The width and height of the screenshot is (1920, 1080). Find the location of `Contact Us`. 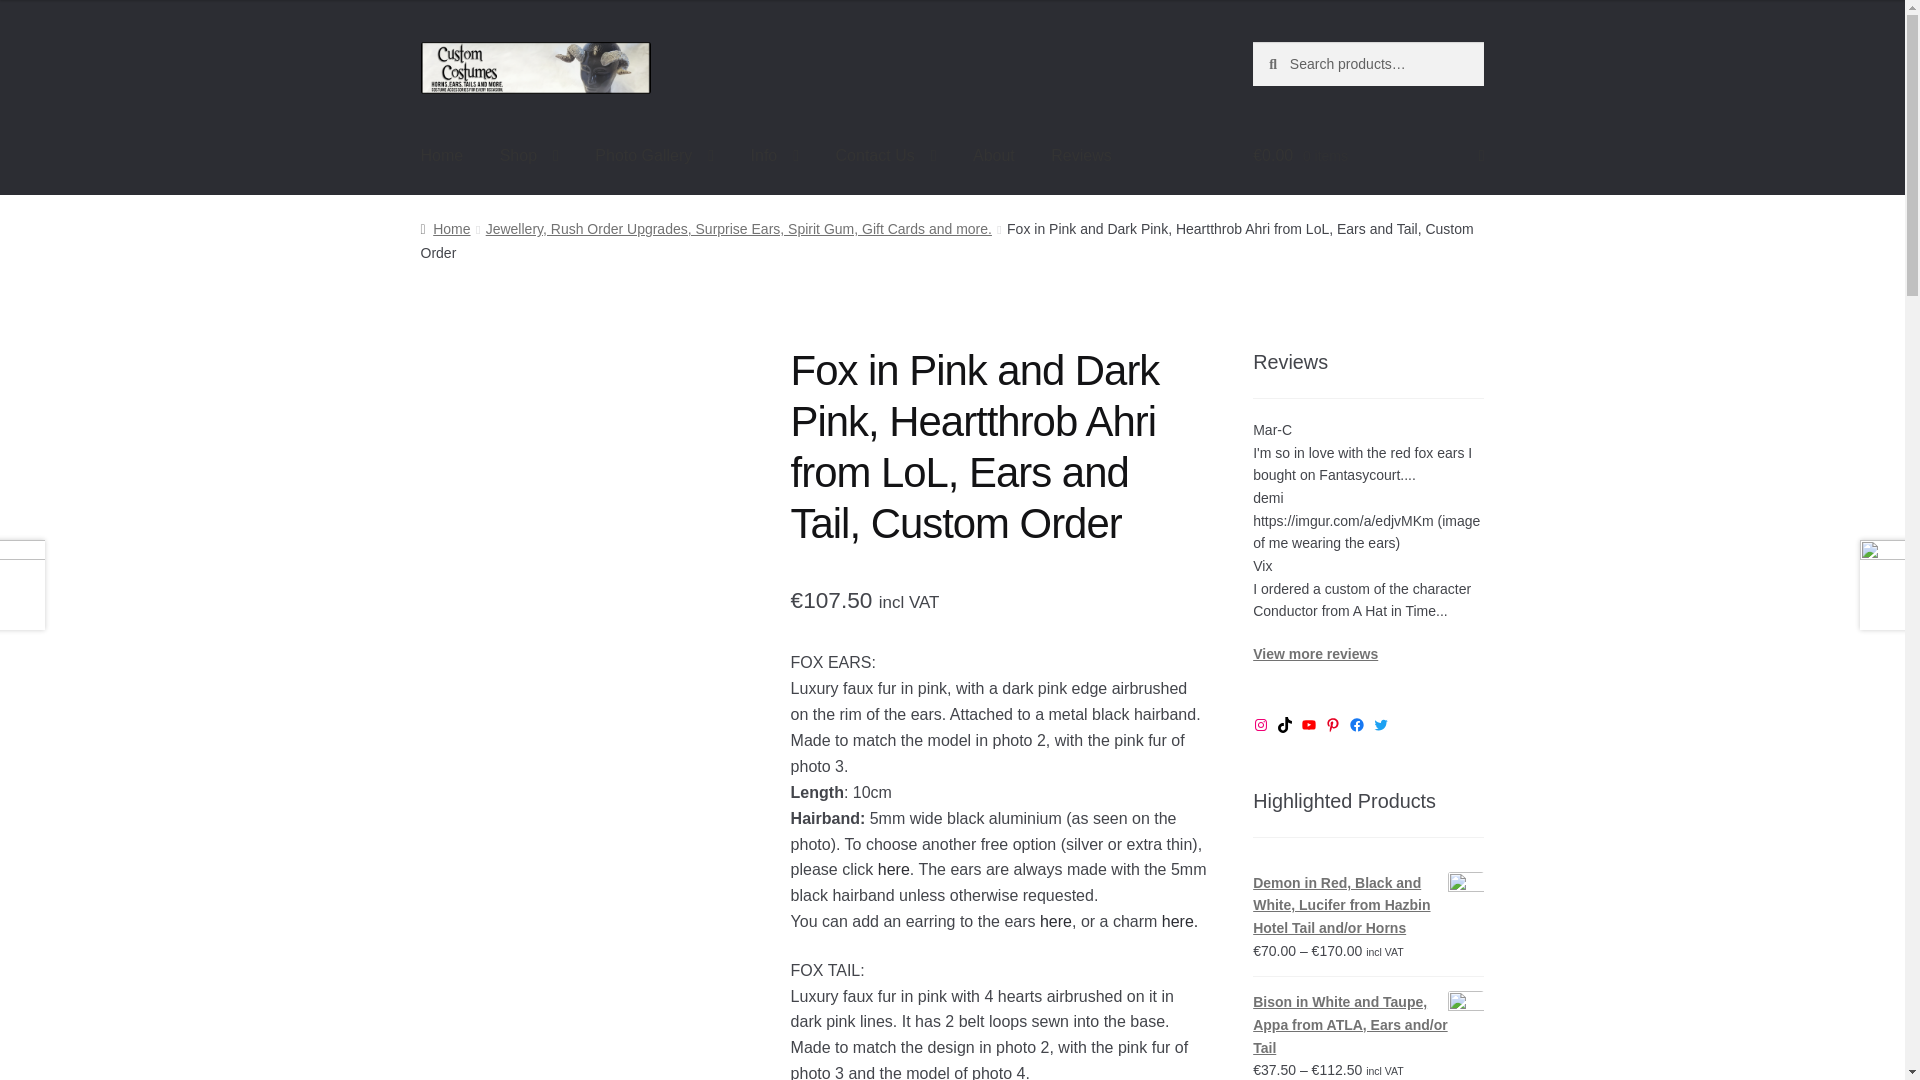

Contact Us is located at coordinates (886, 156).